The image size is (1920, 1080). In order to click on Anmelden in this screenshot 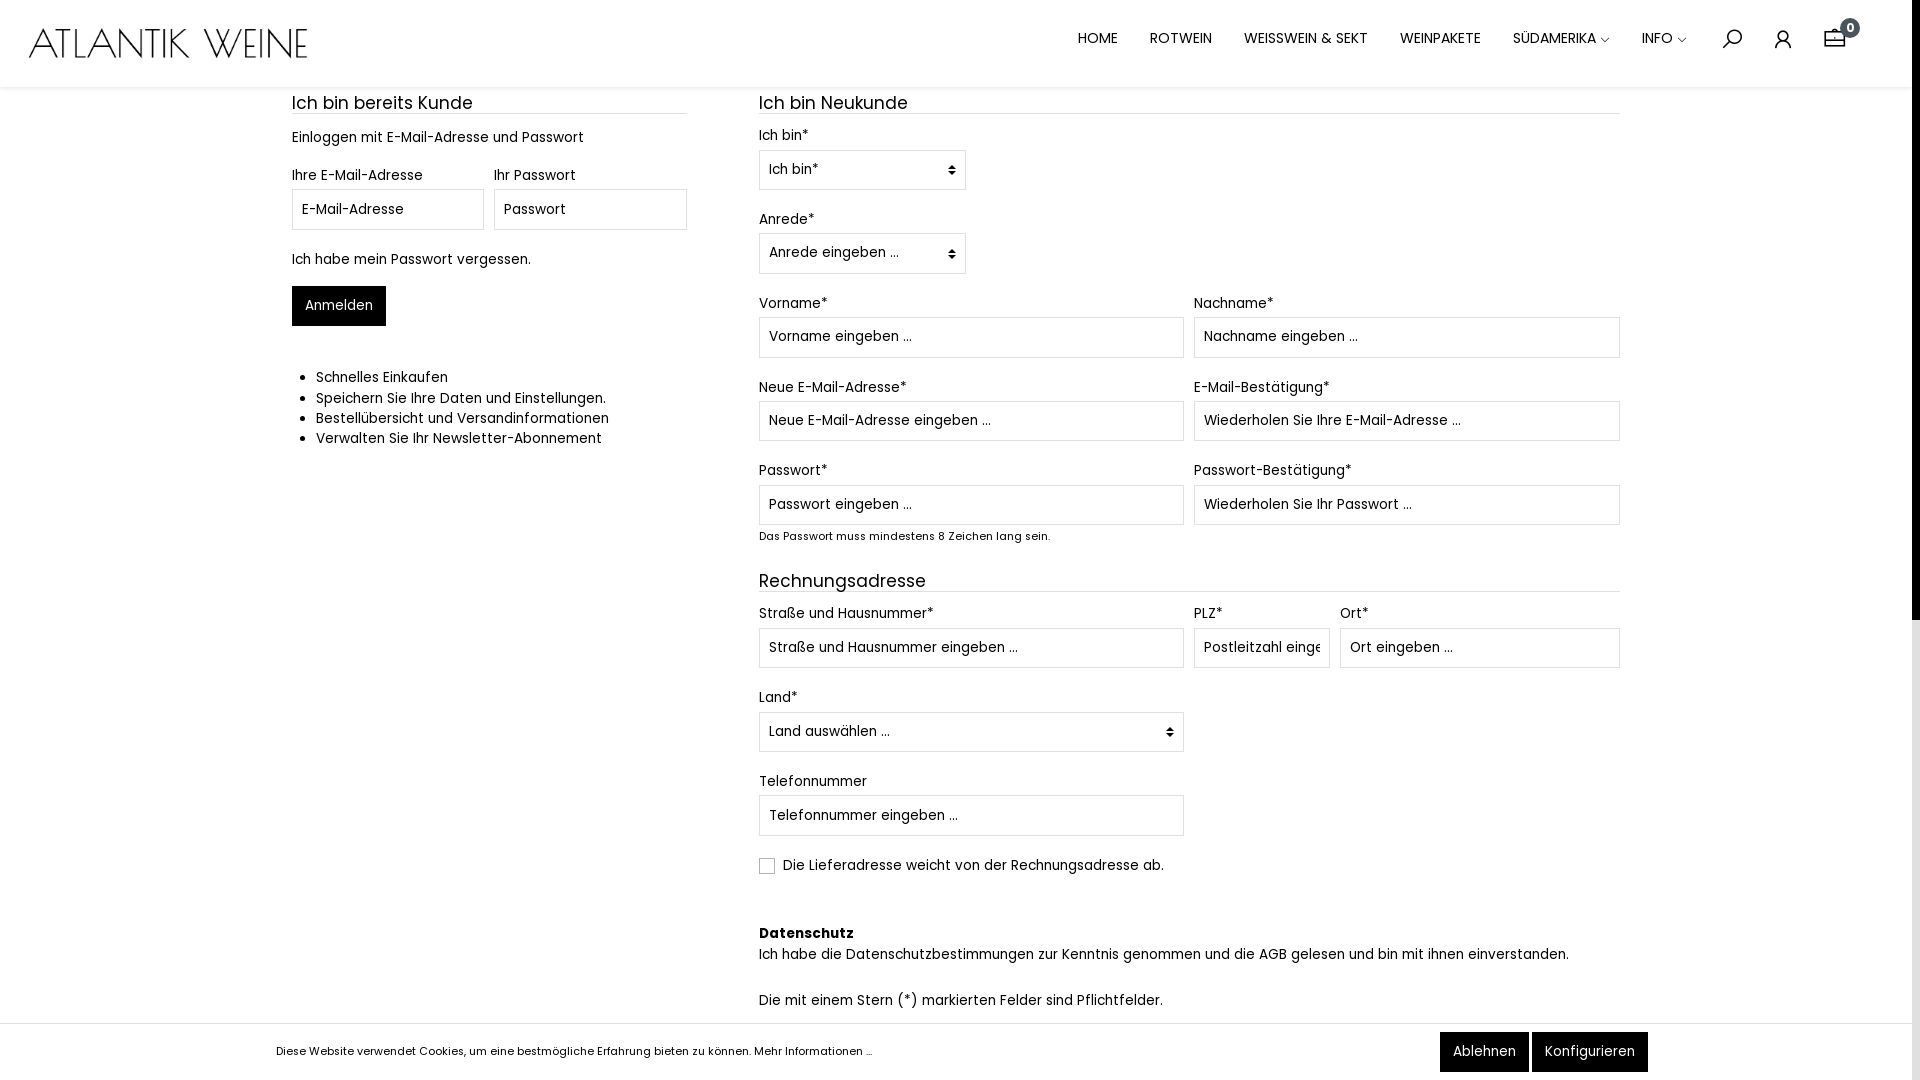, I will do `click(339, 306)`.